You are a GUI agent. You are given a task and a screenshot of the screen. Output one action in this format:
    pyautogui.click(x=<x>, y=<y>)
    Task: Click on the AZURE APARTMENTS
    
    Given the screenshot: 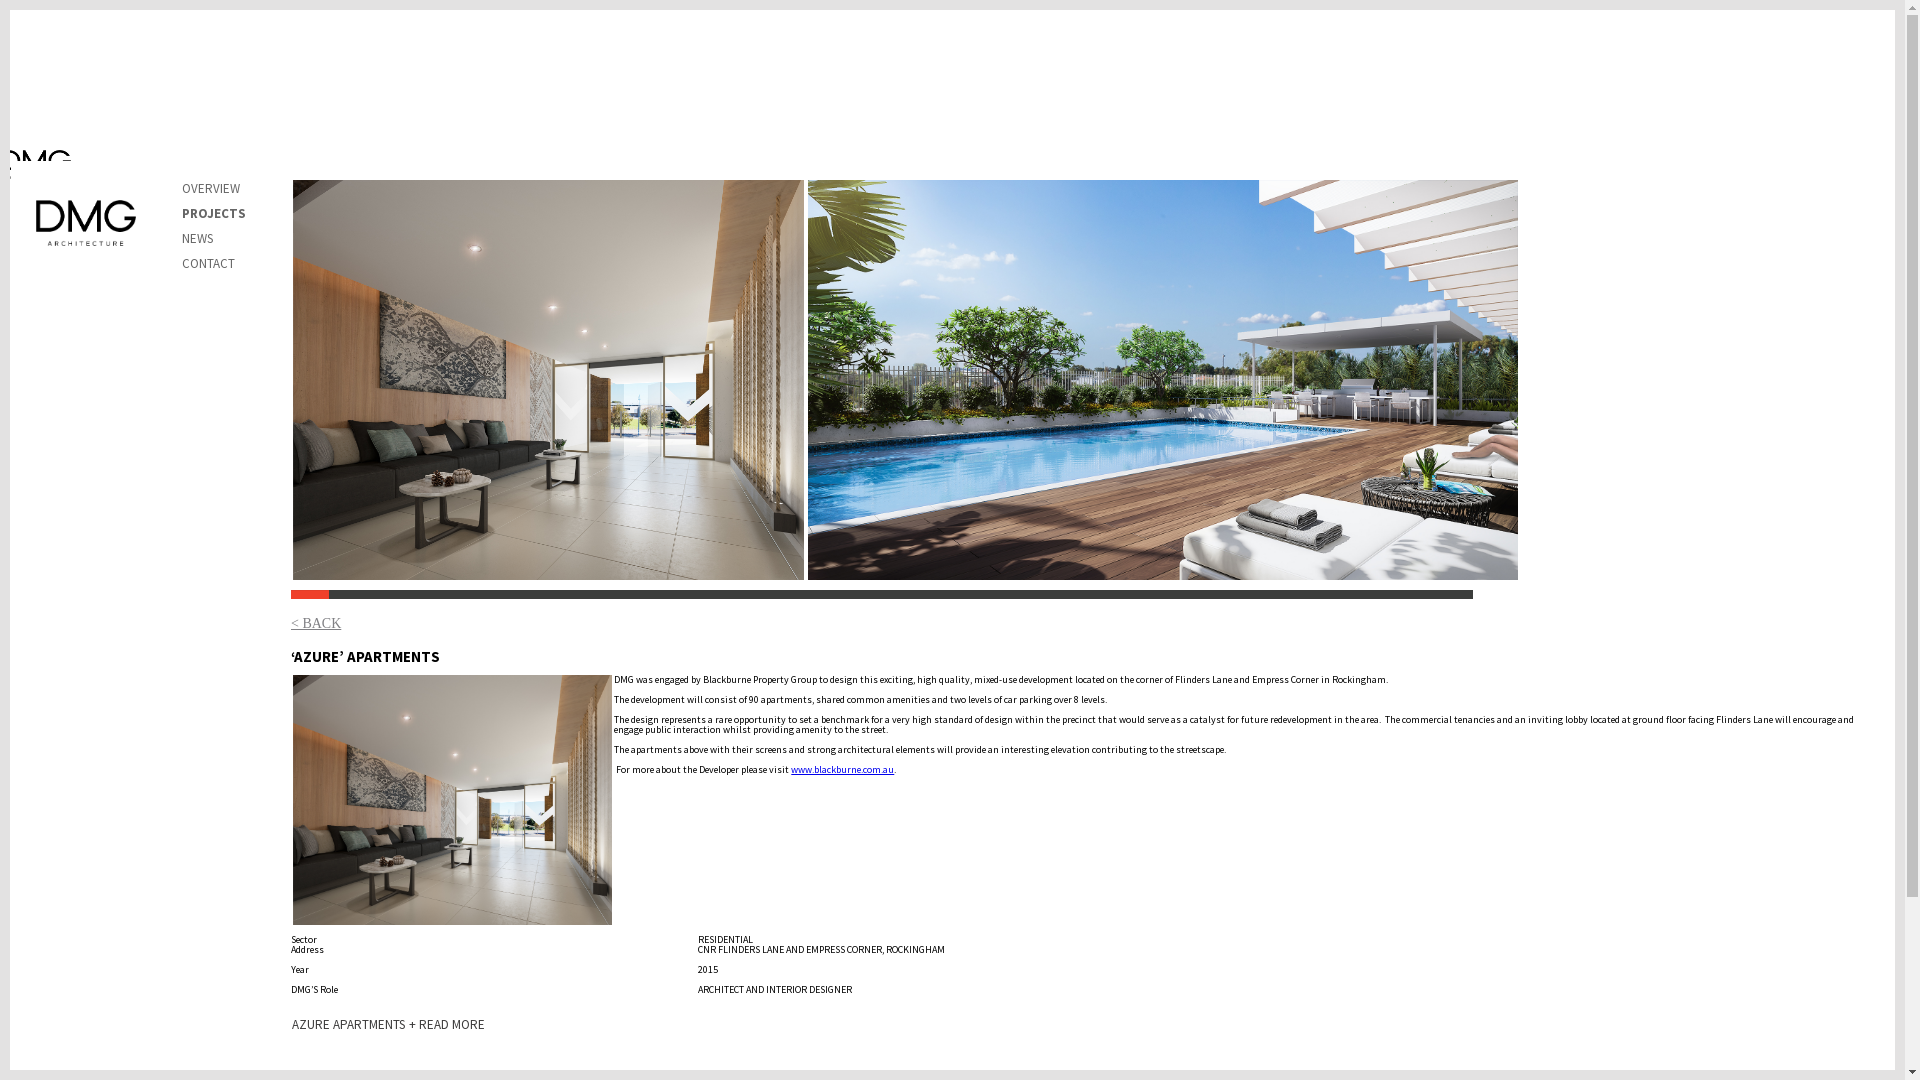 What is the action you would take?
    pyautogui.click(x=348, y=1024)
    